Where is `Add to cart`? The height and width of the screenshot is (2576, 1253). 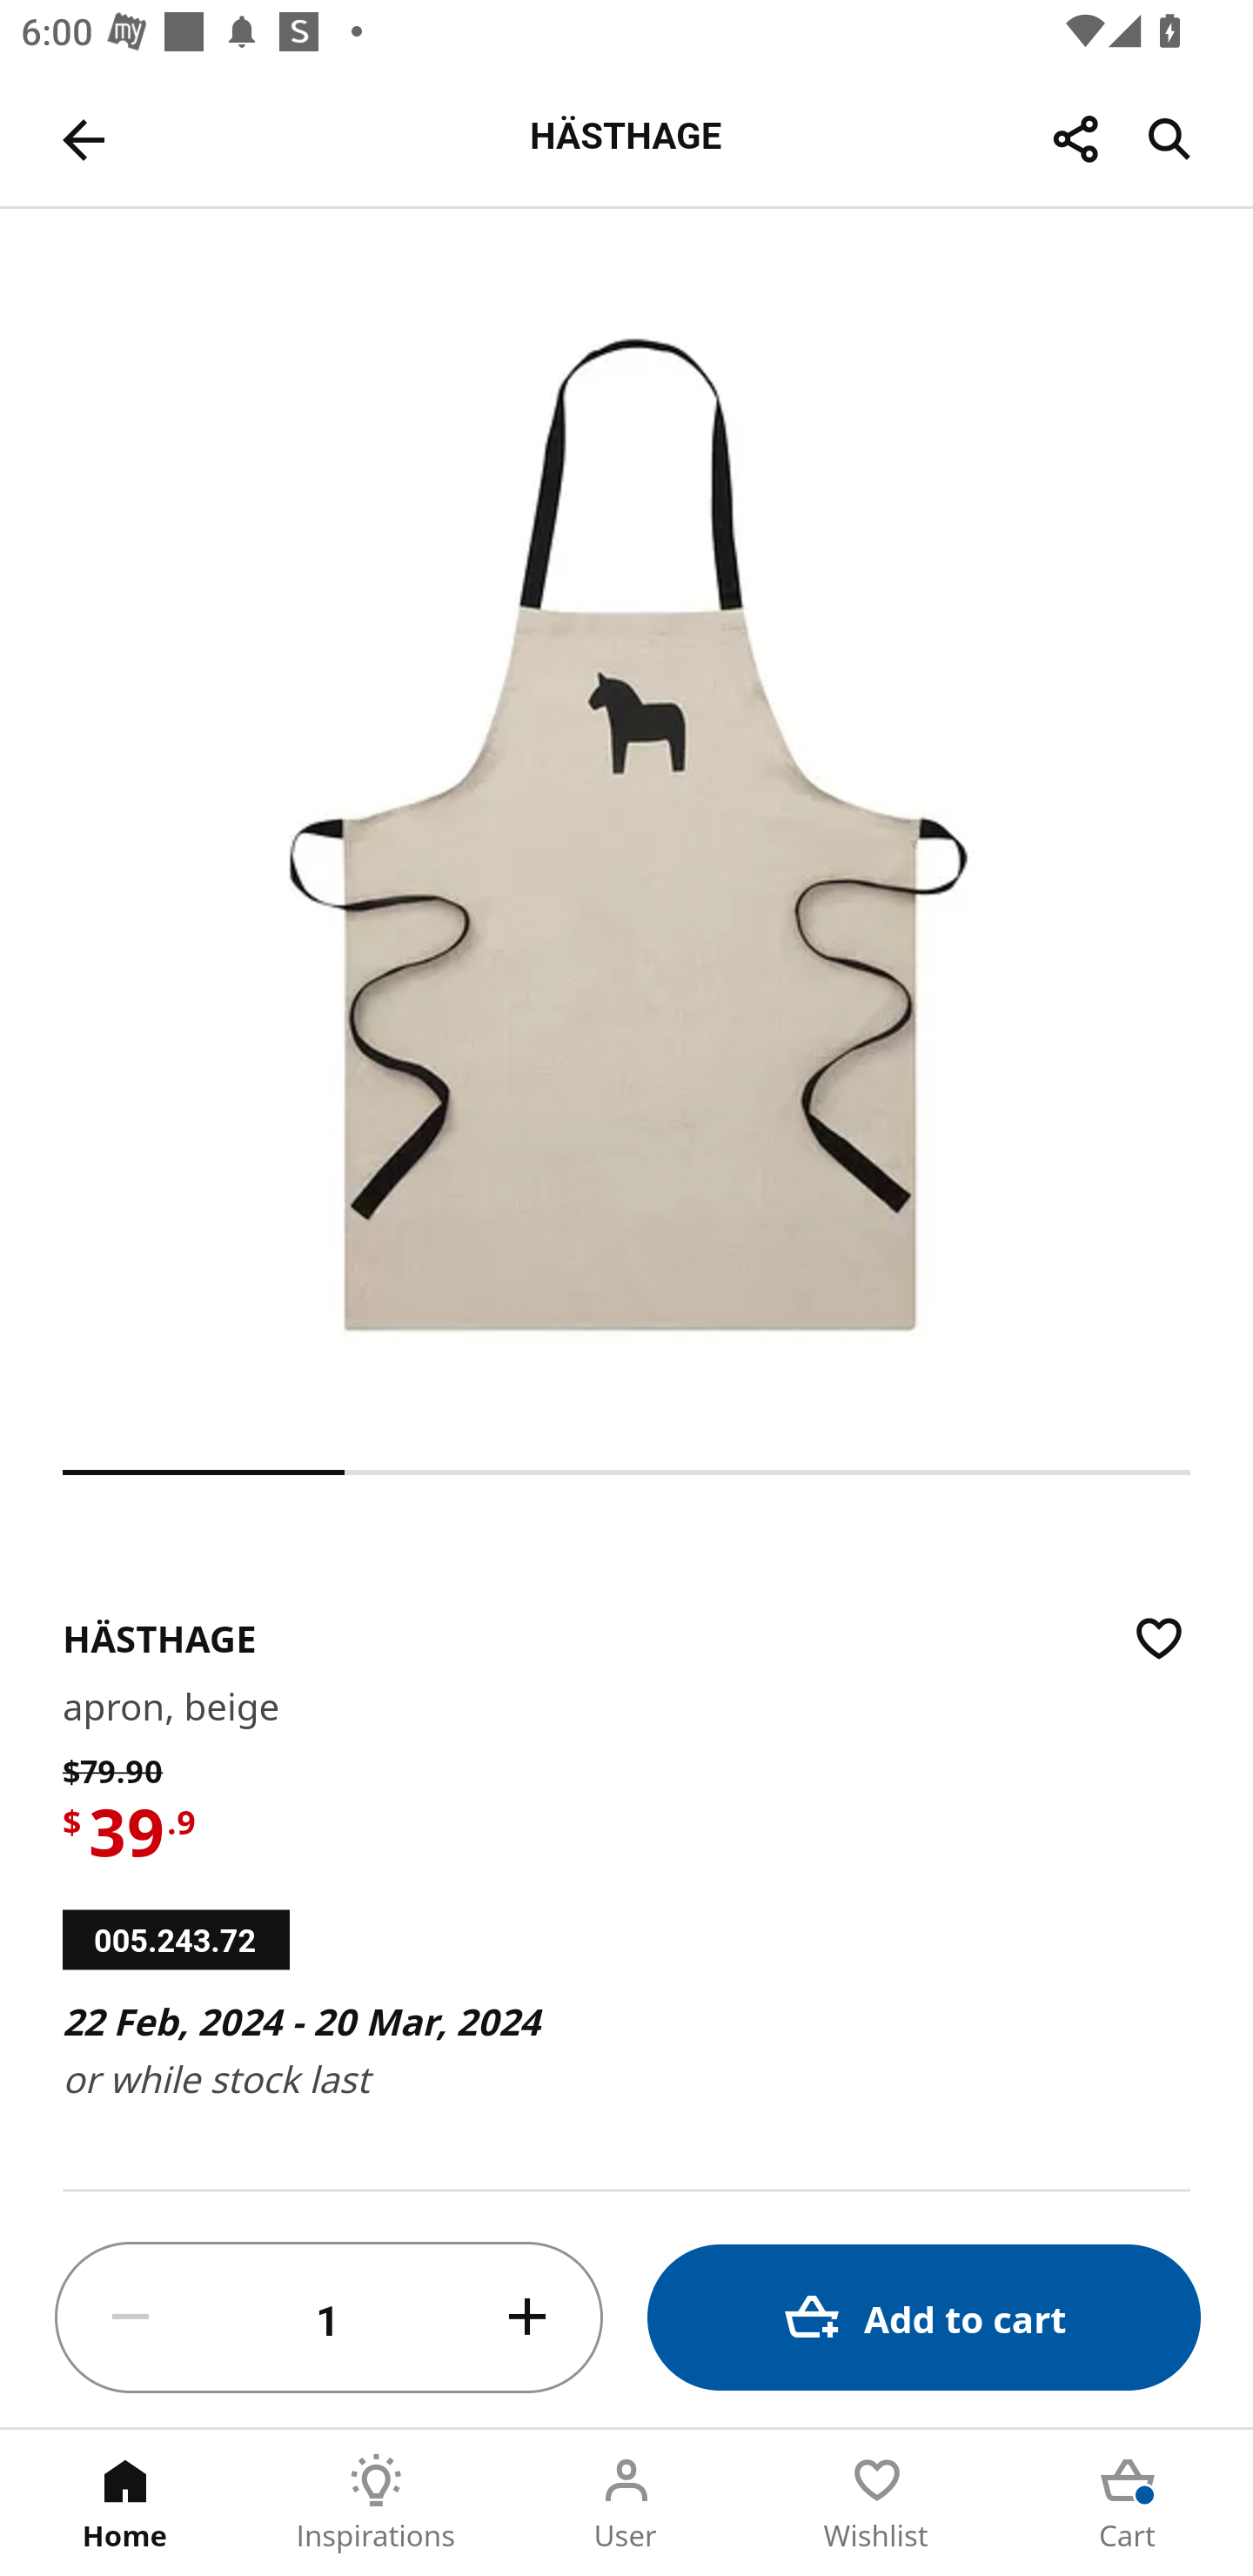 Add to cart is located at coordinates (924, 2317).